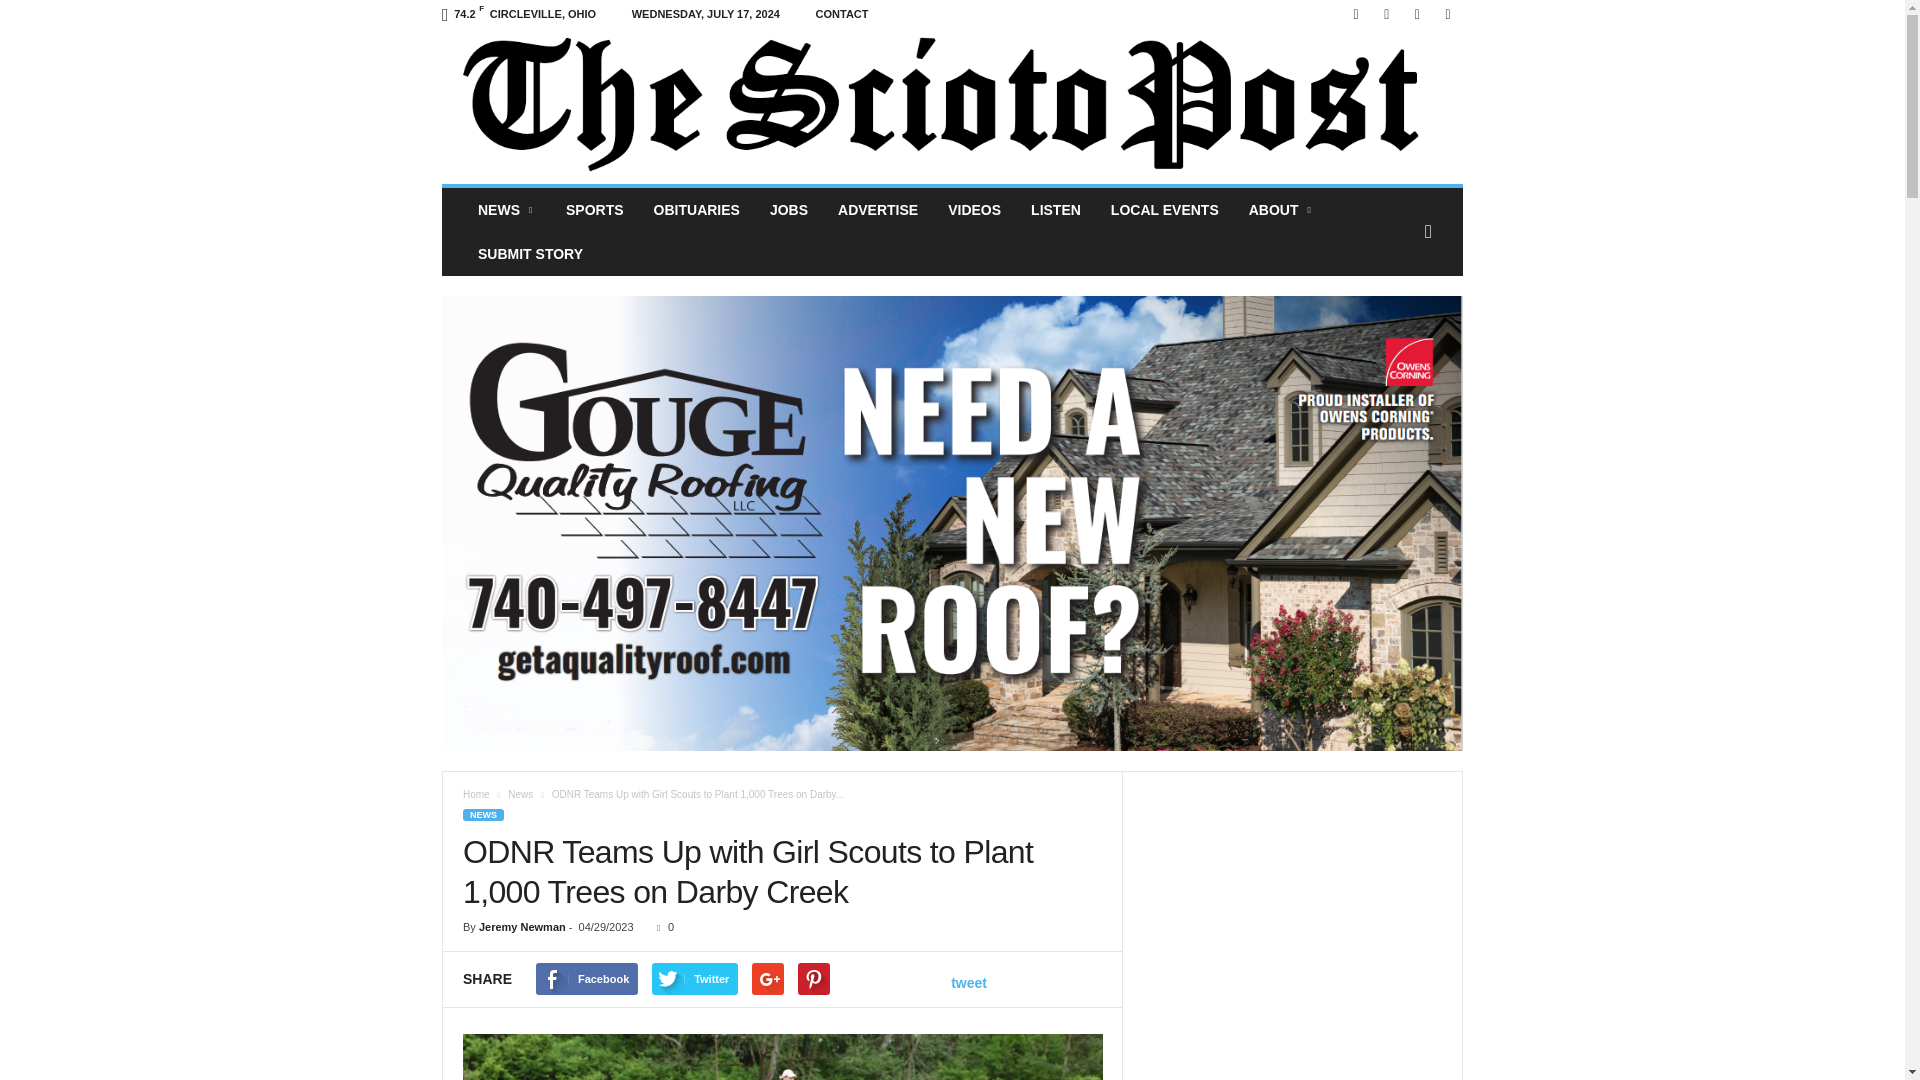  I want to click on LISTEN, so click(1056, 210).